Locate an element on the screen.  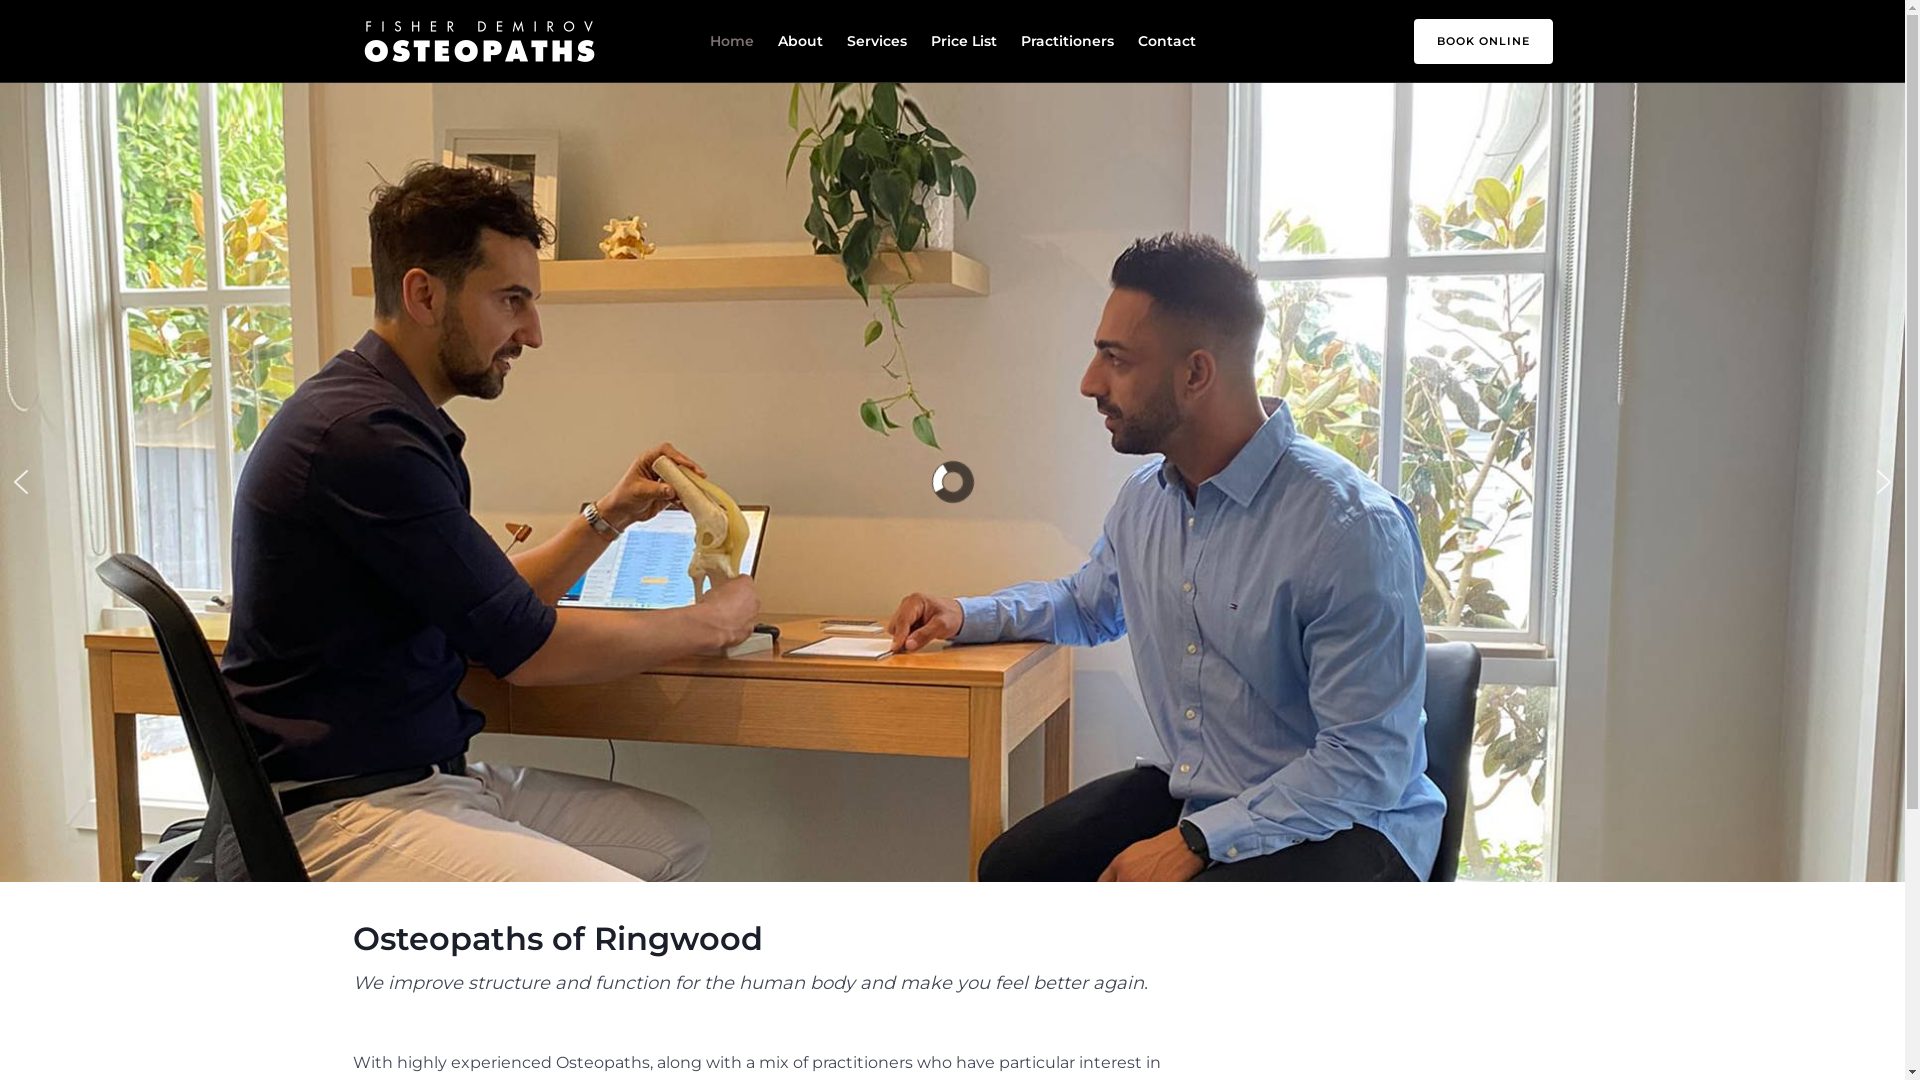
Home is located at coordinates (732, 41).